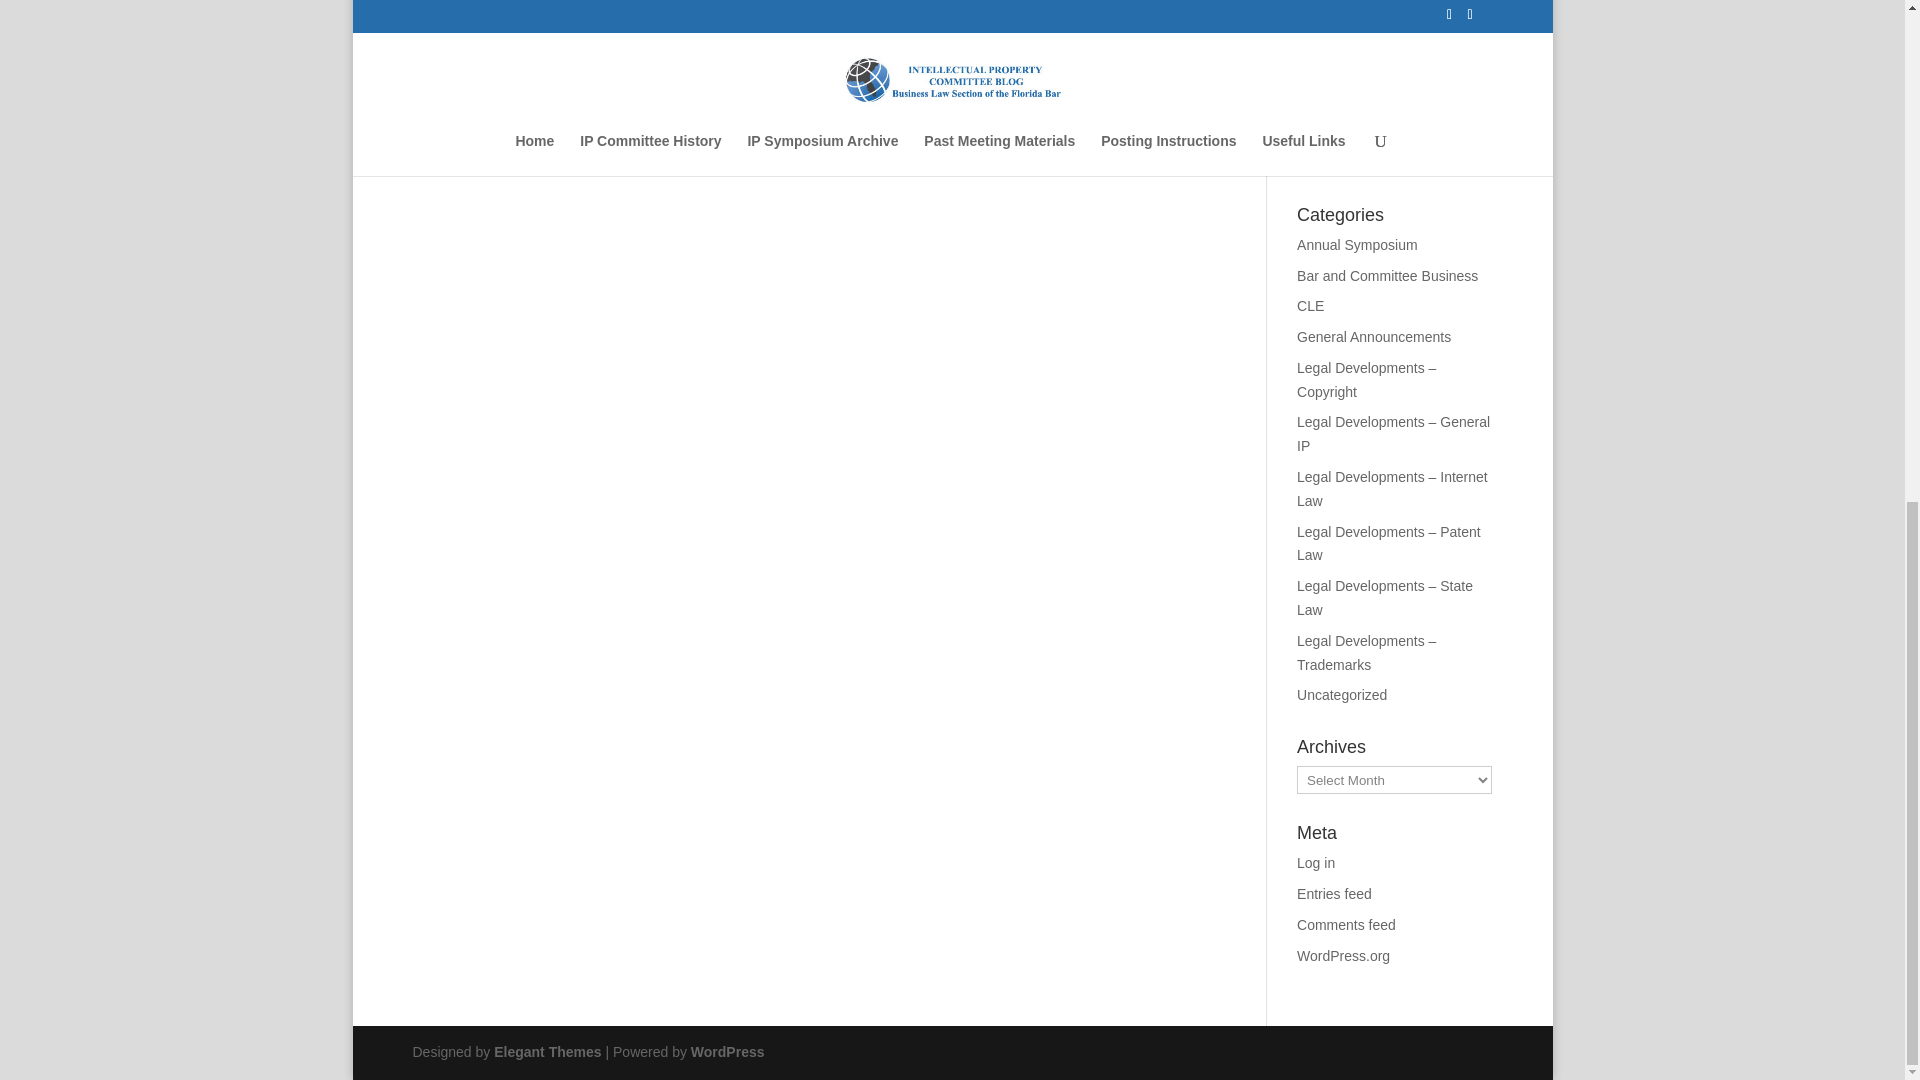 The image size is (1920, 1080). I want to click on CLE, so click(1310, 306).